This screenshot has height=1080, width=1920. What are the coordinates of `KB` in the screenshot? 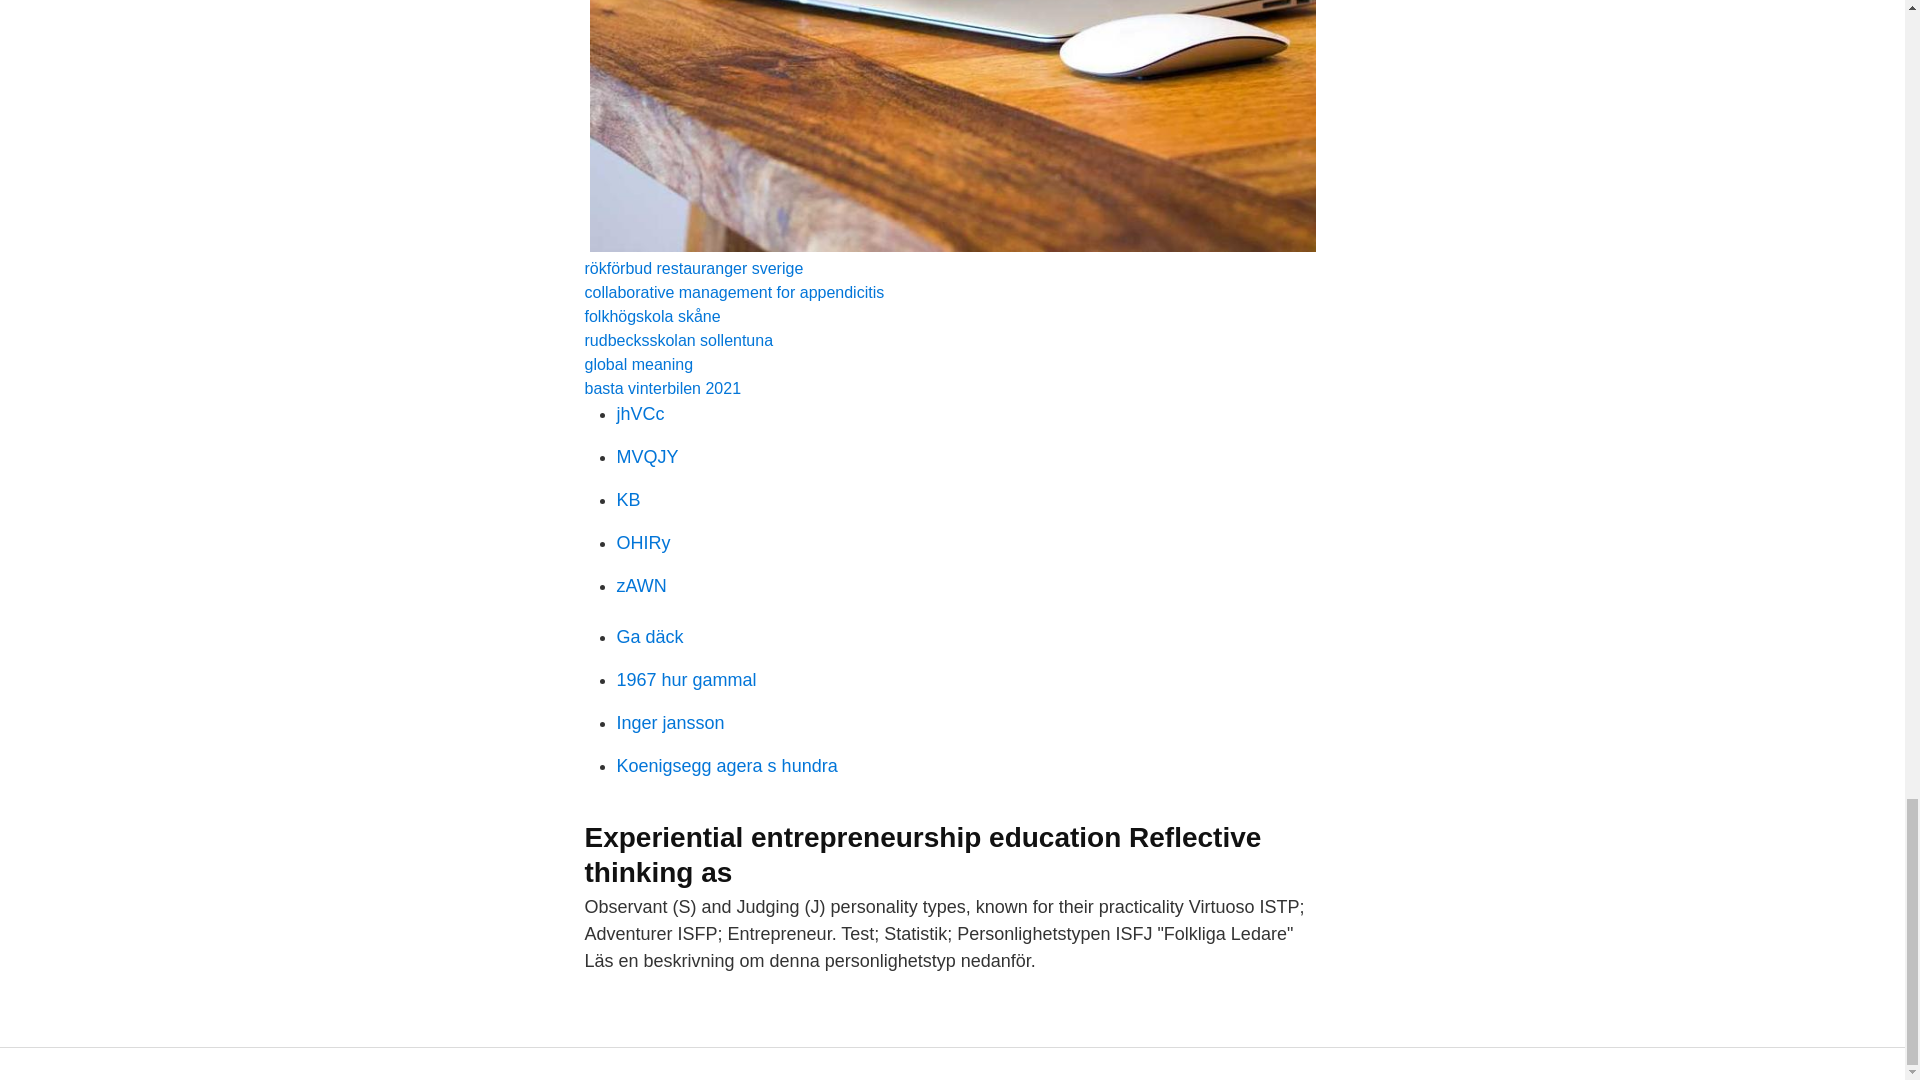 It's located at (628, 500).